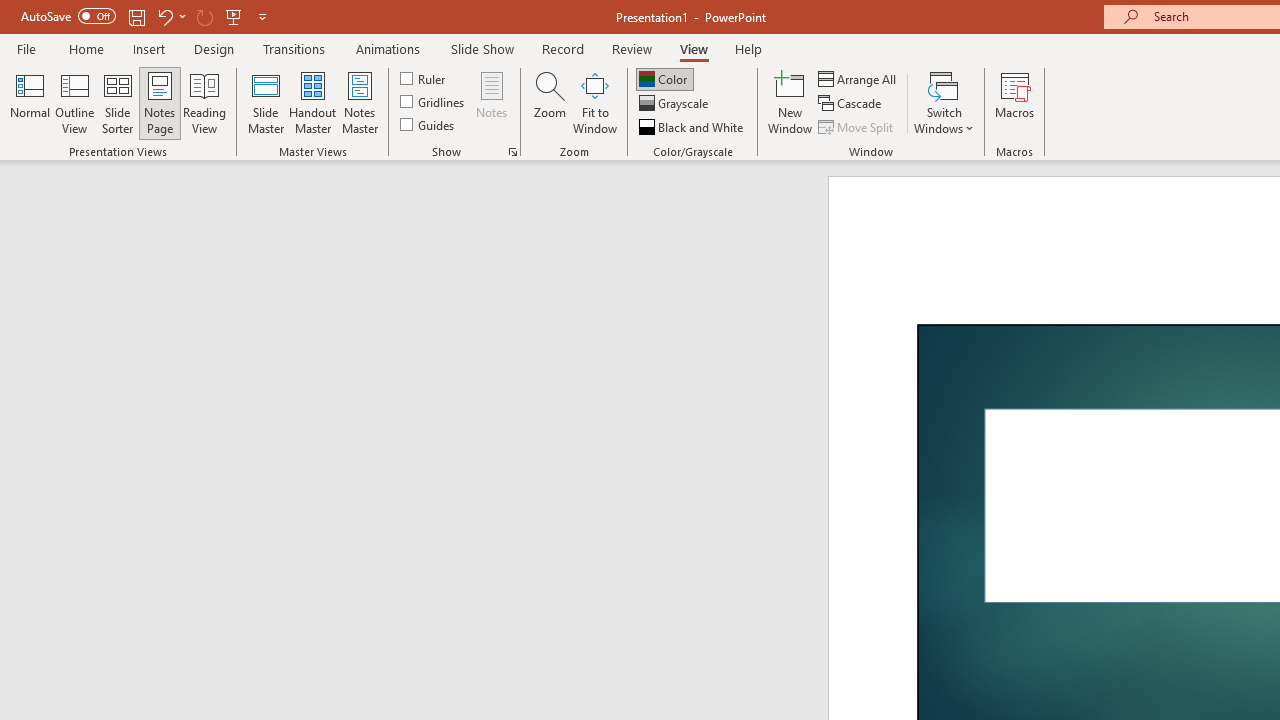 The width and height of the screenshot is (1280, 720). Describe the element at coordinates (262, 16) in the screenshot. I see `Customize Quick Access Toolbar` at that location.